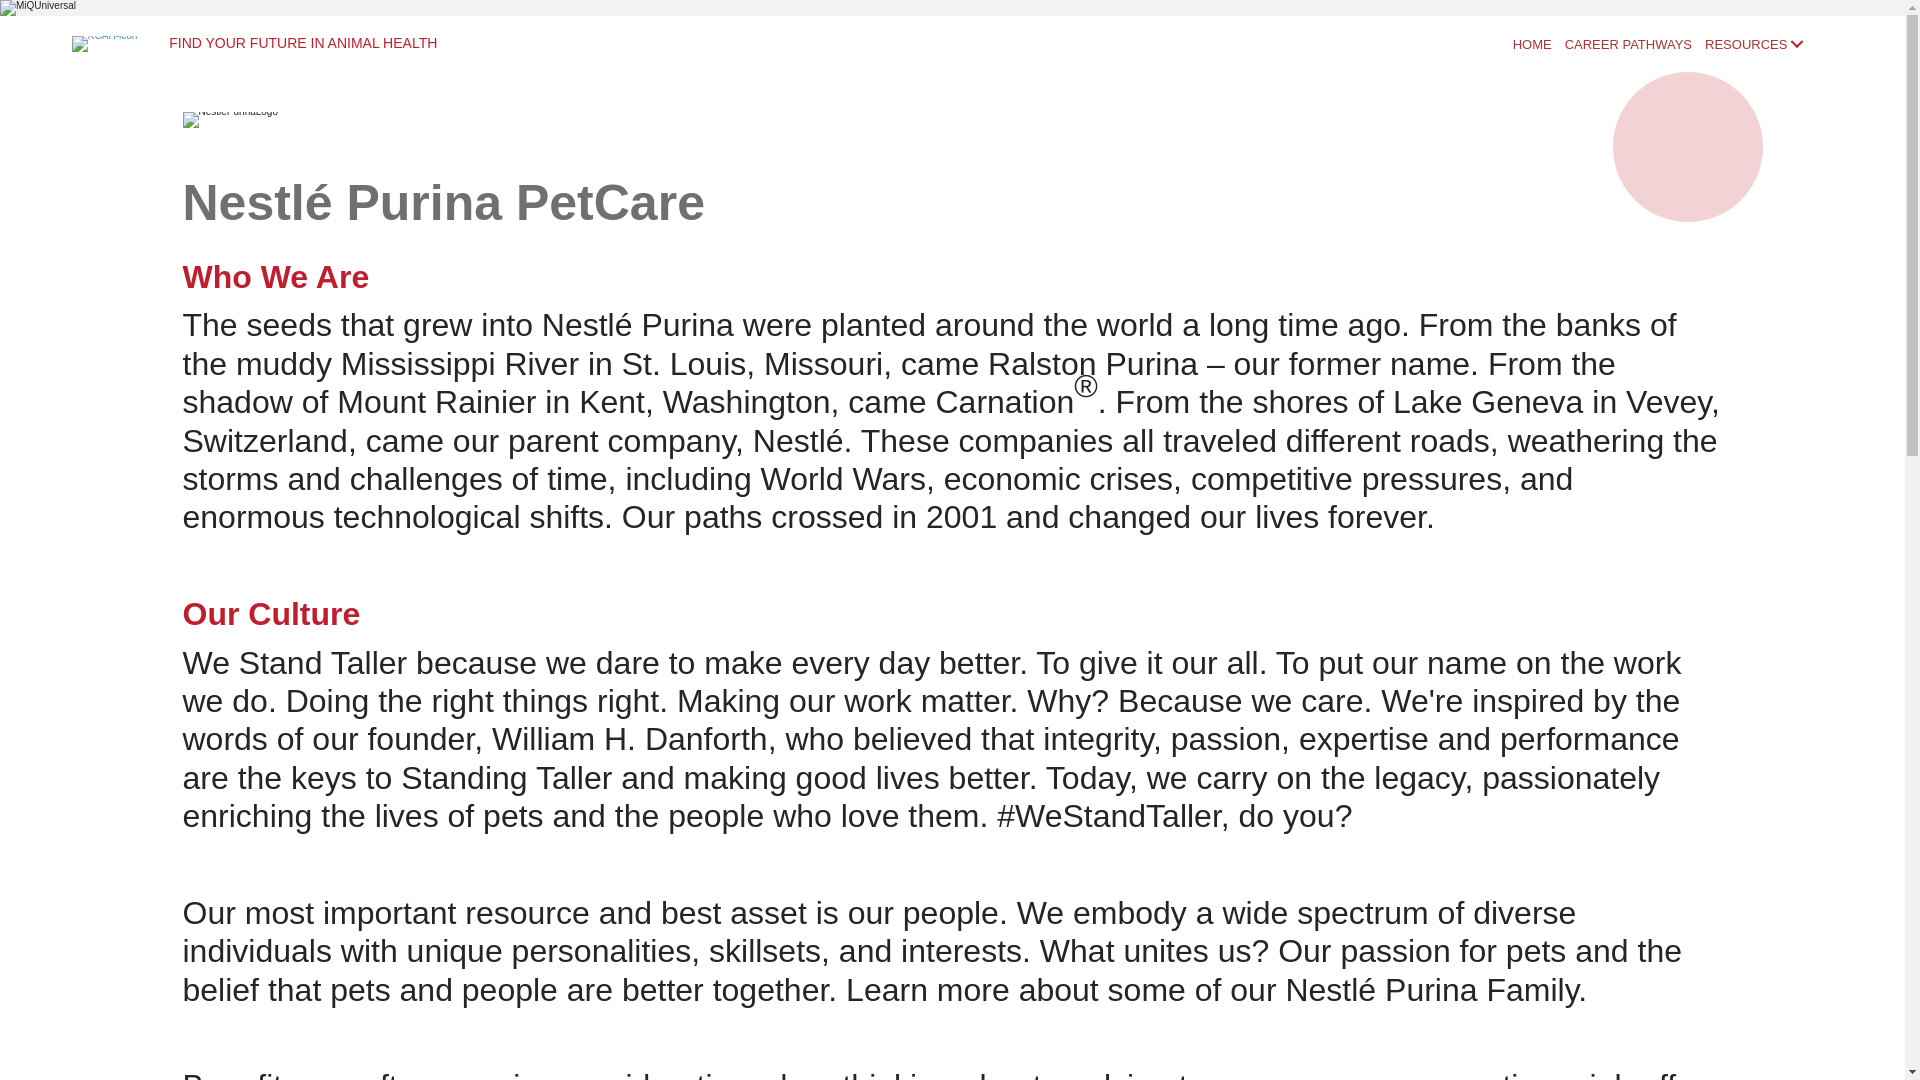 This screenshot has height=1080, width=1920. Describe the element at coordinates (1532, 44) in the screenshot. I see `HOME` at that location.